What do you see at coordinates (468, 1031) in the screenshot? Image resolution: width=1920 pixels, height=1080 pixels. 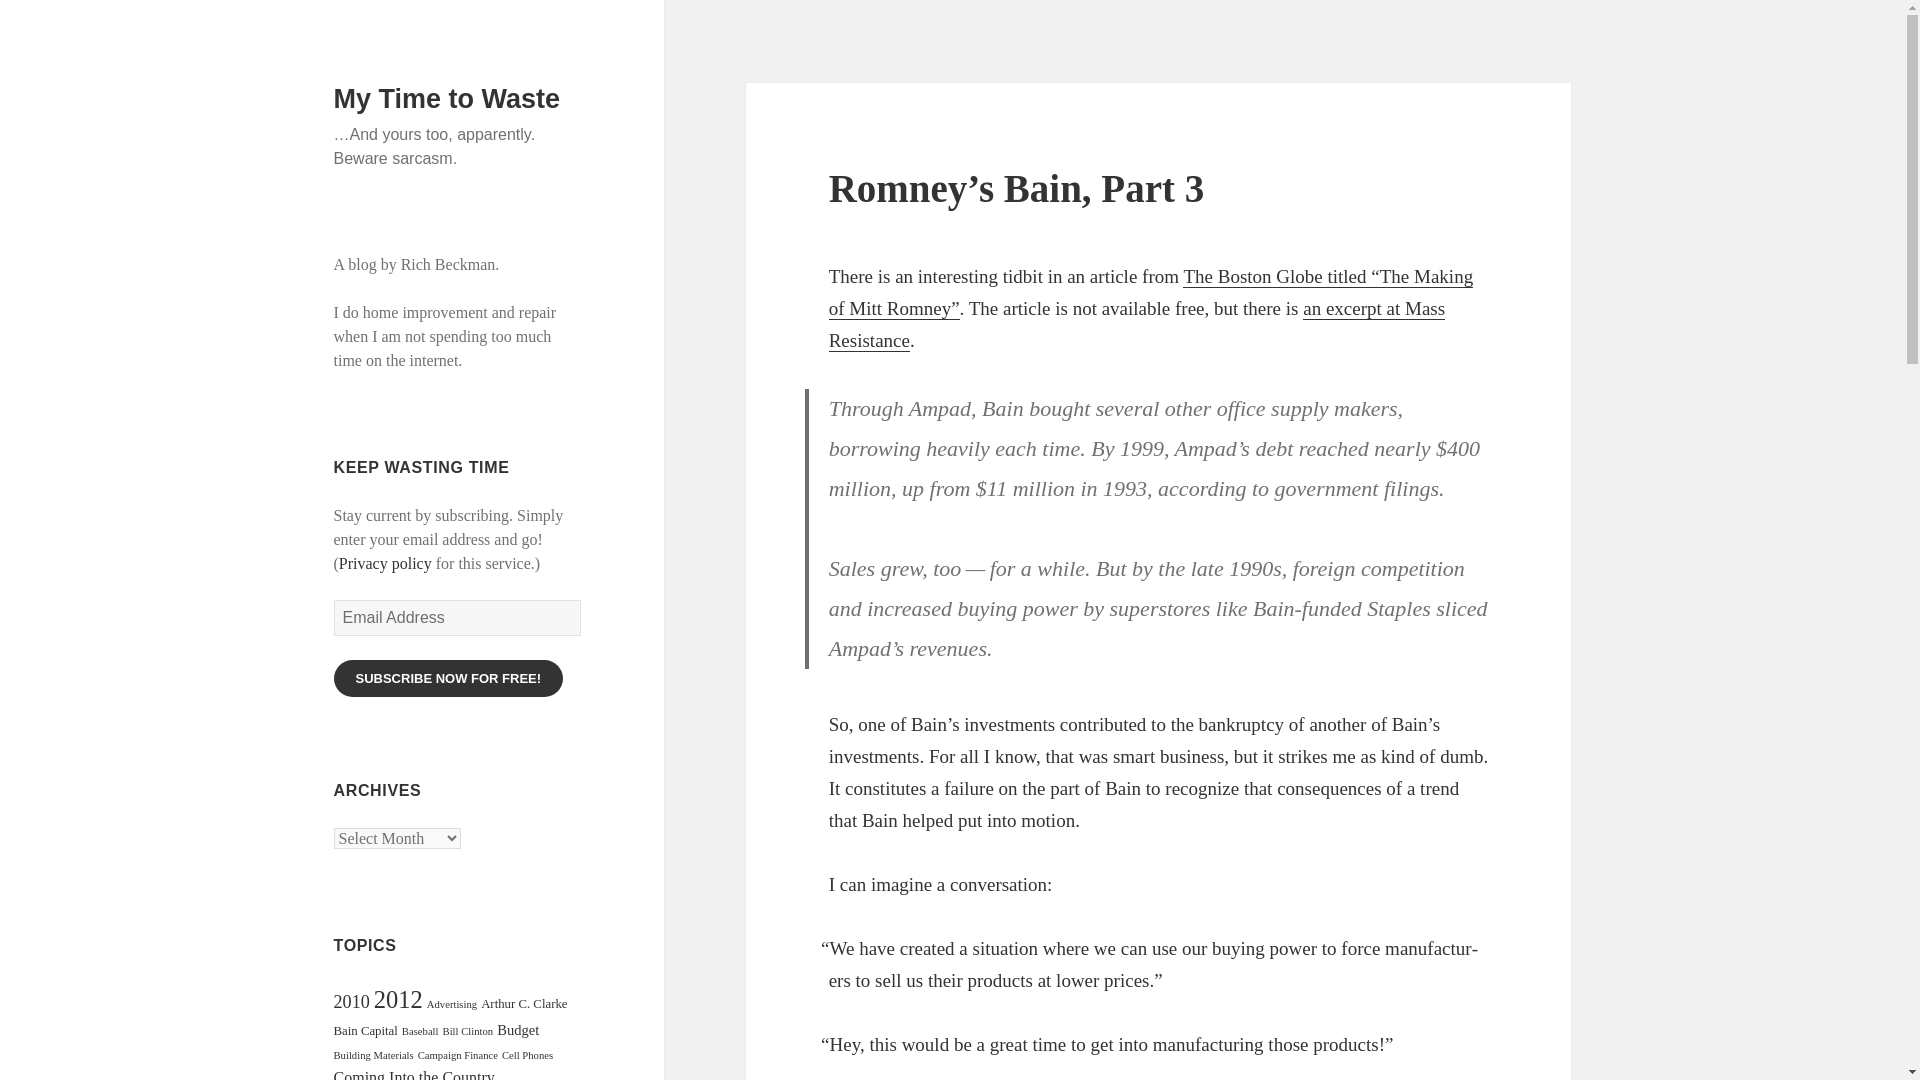 I see `Bill Clinton` at bounding box center [468, 1031].